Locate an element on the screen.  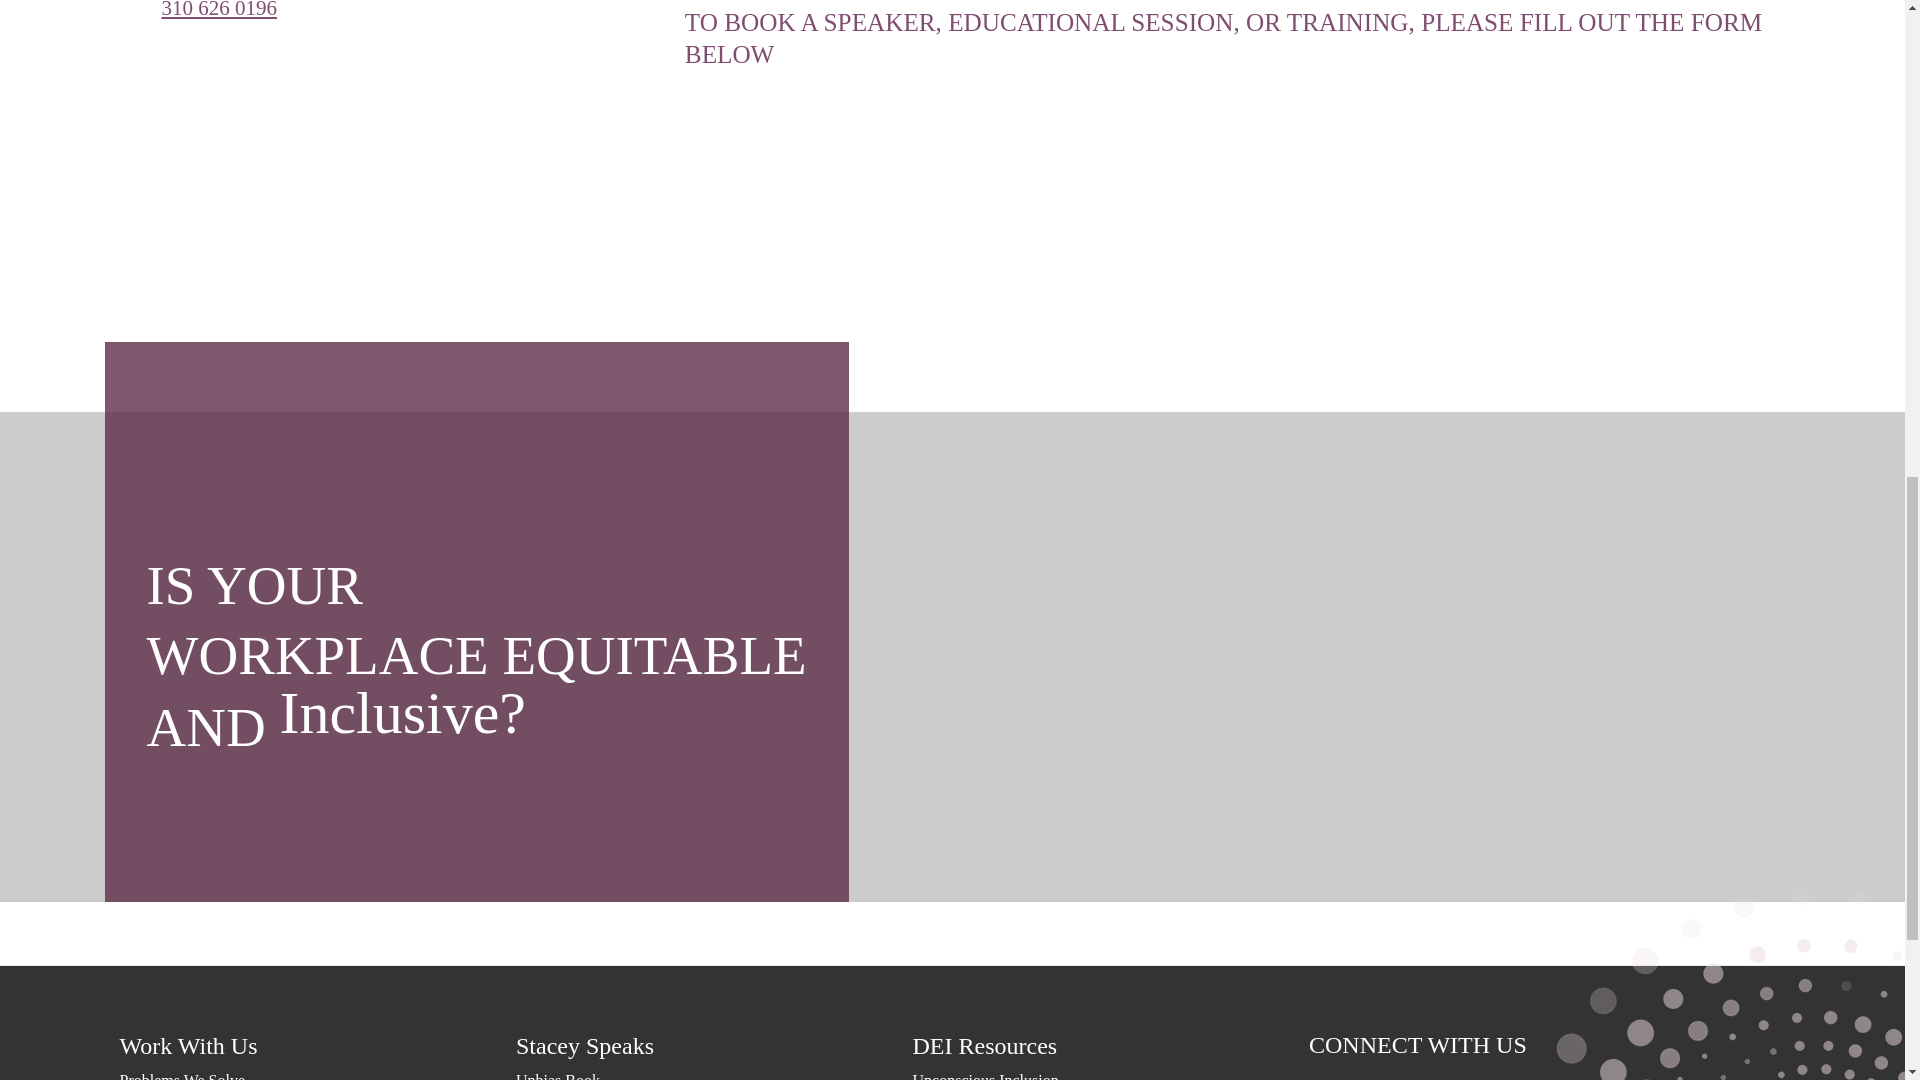
310 626 0196 is located at coordinates (220, 10).